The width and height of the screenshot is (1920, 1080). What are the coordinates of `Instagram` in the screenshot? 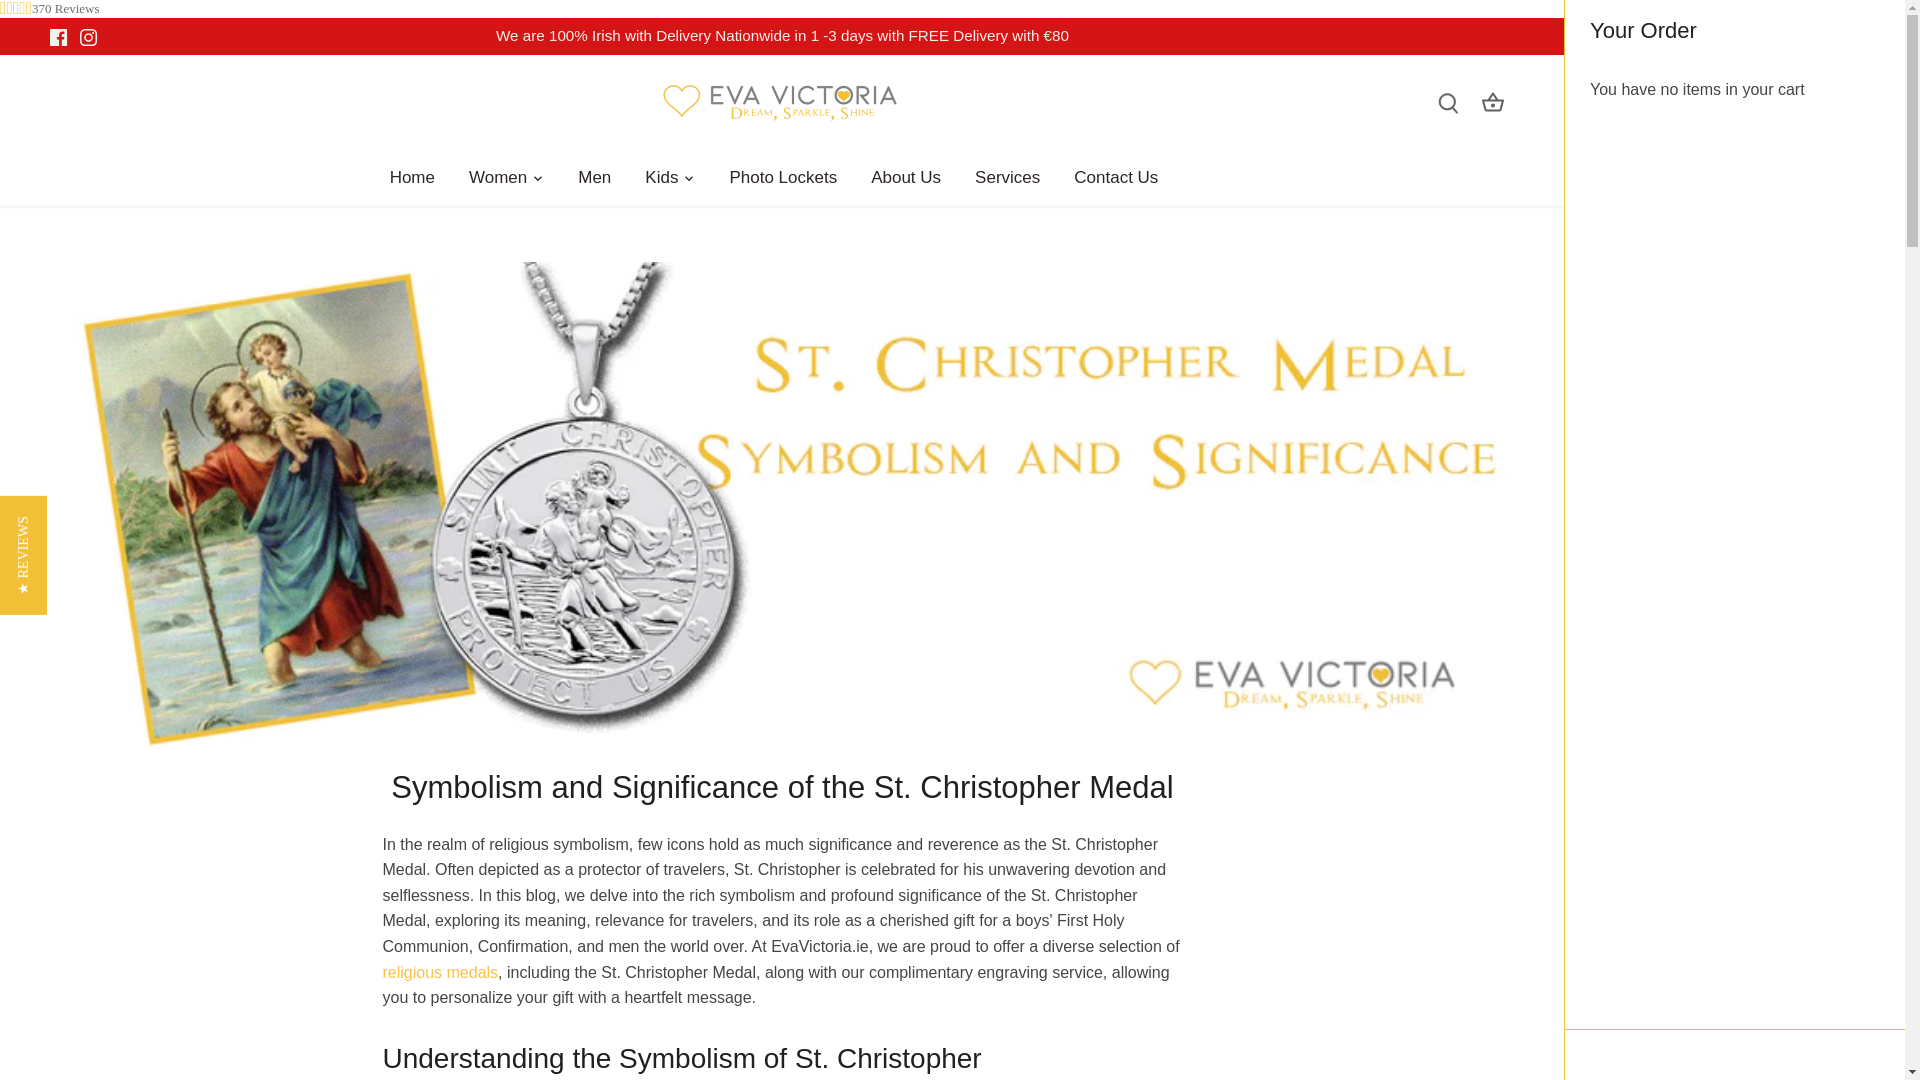 It's located at (88, 38).